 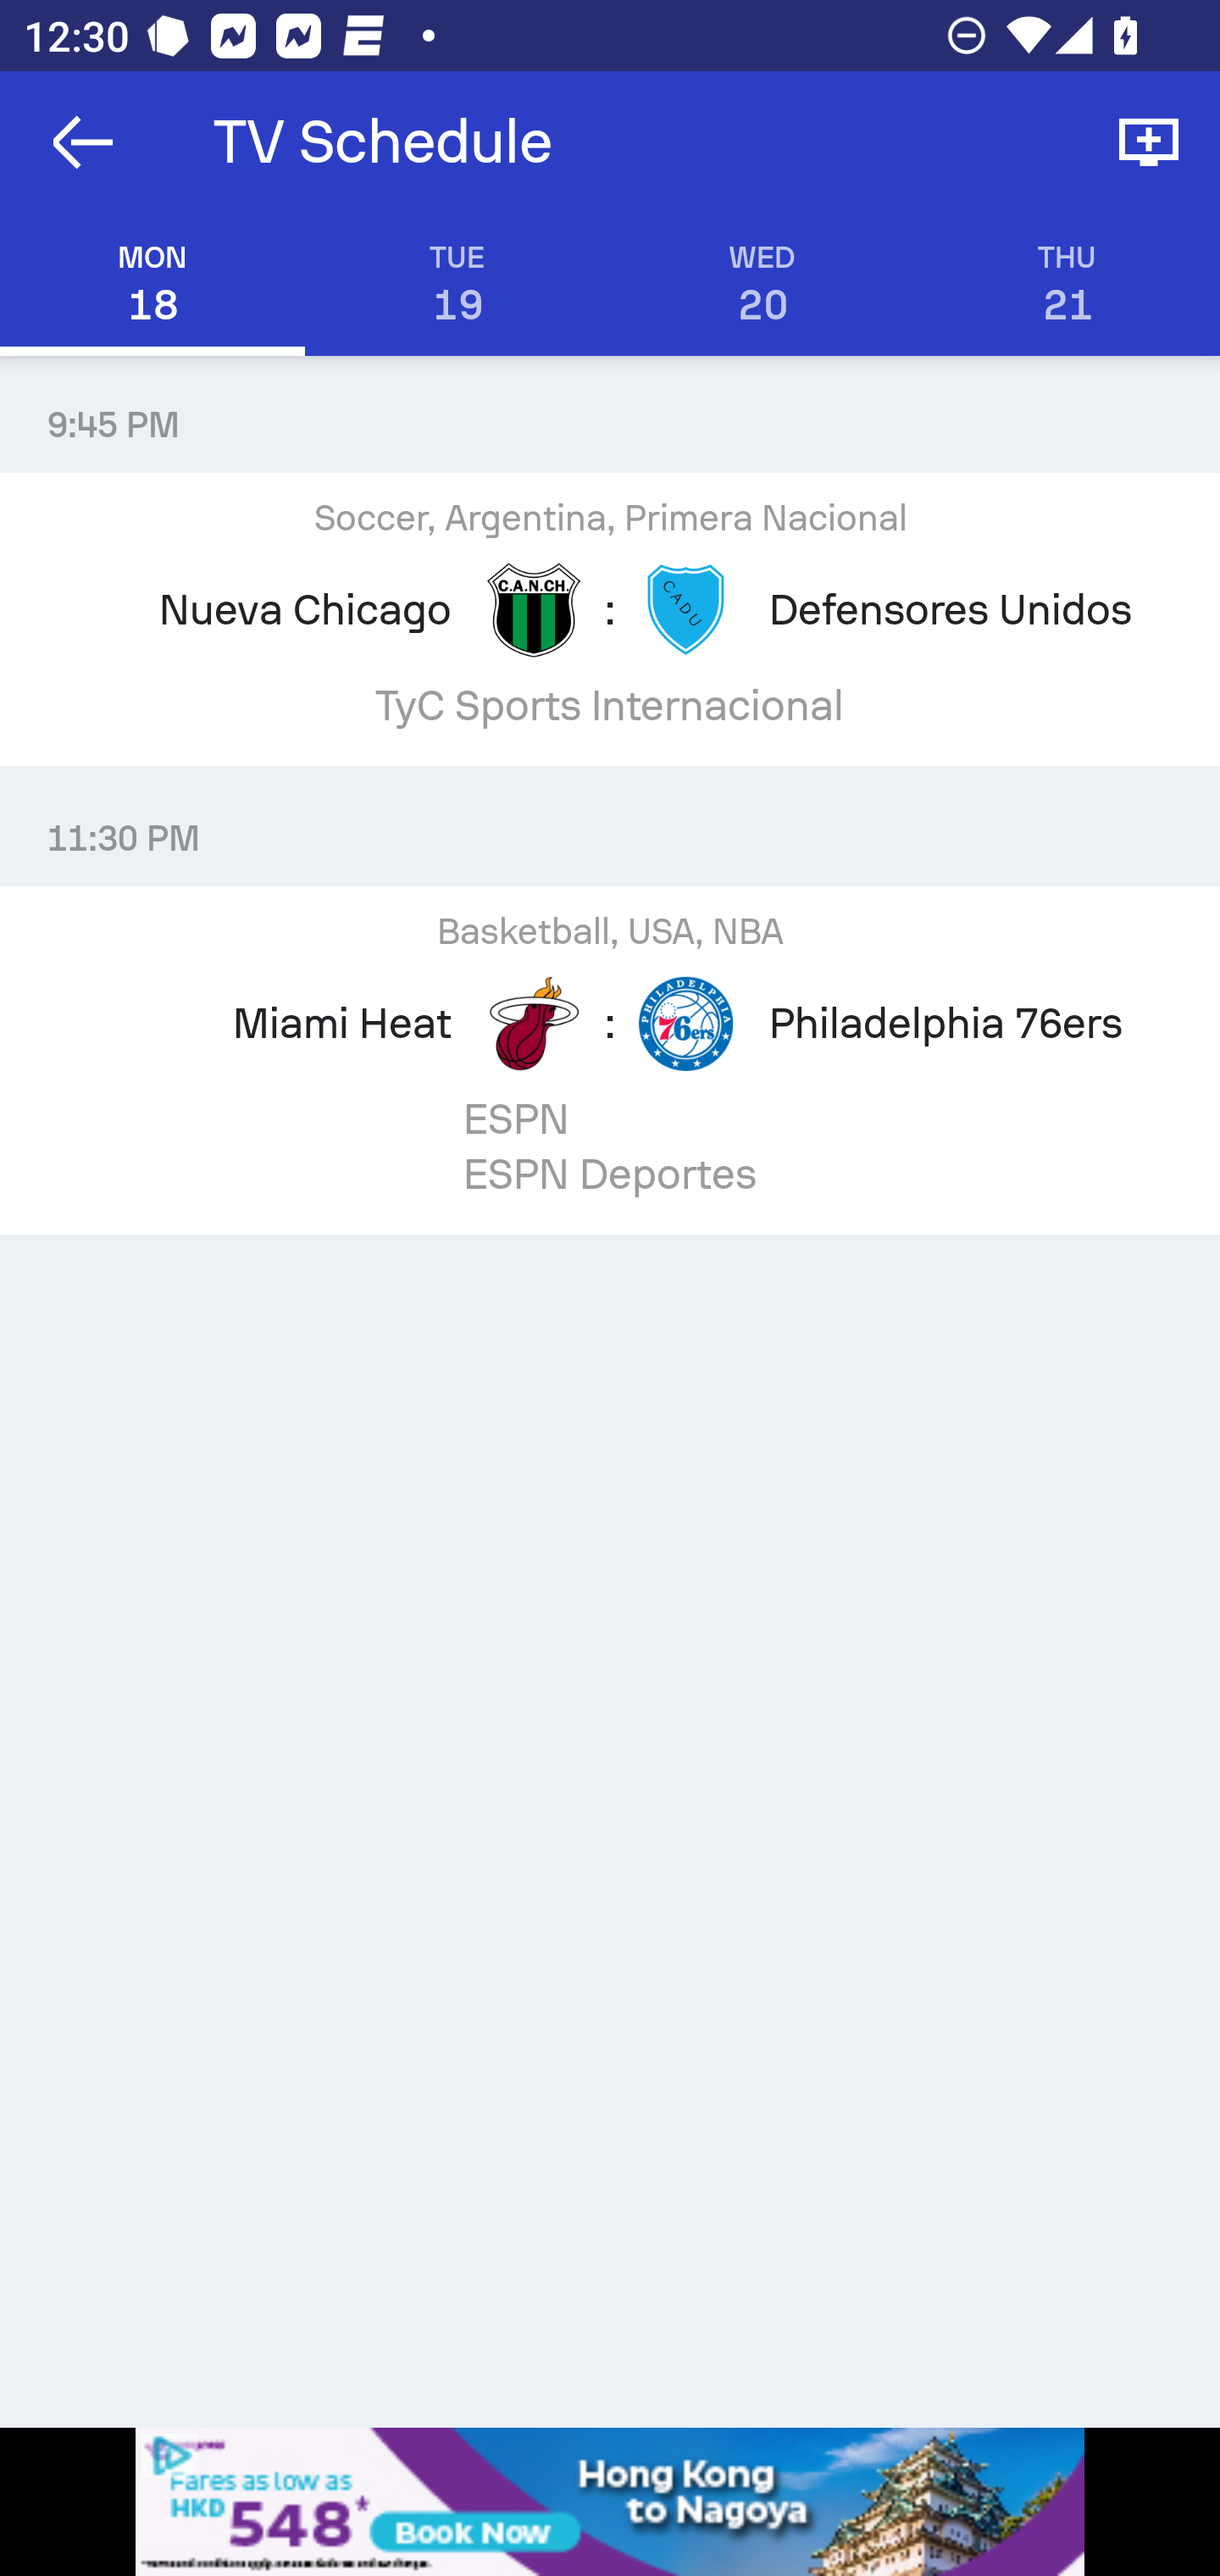 I want to click on Edit channels, so click(x=1149, y=142).